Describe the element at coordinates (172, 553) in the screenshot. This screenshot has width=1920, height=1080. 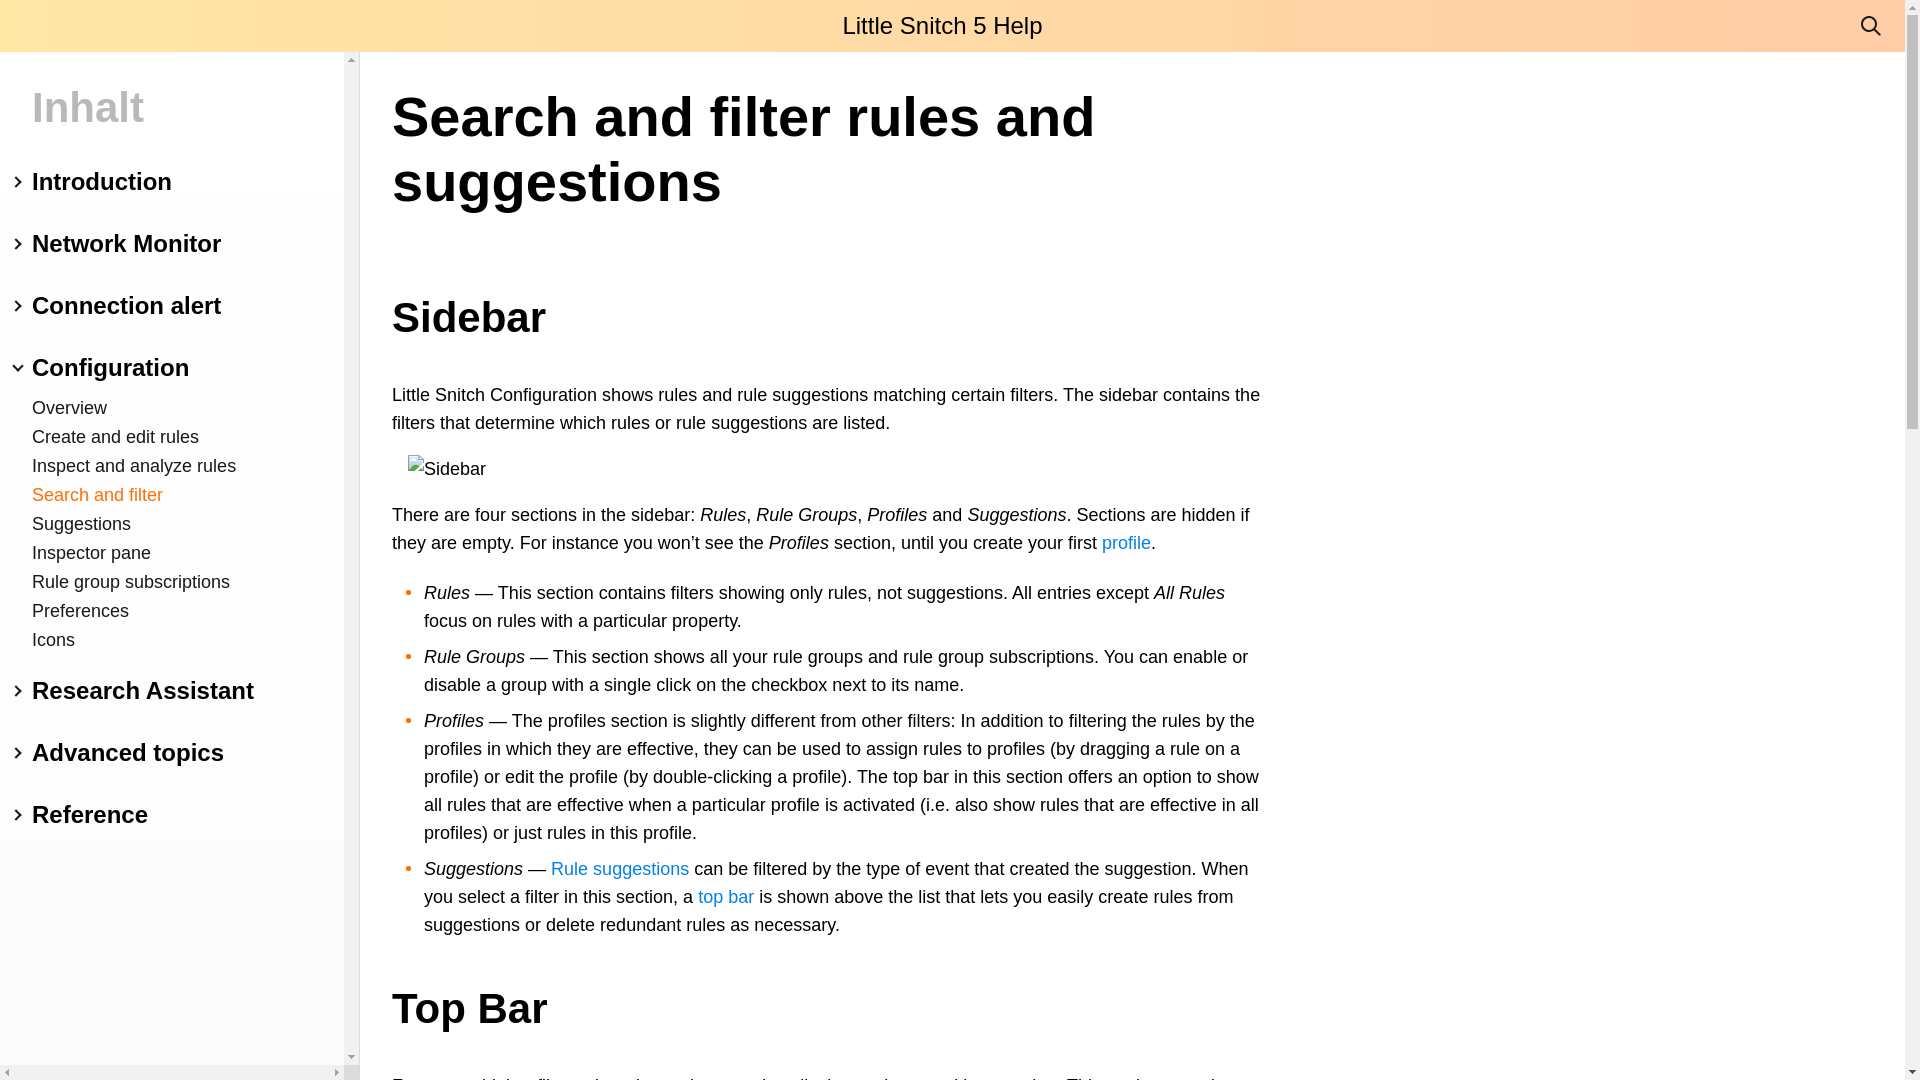
I see `Inspector pane` at that location.